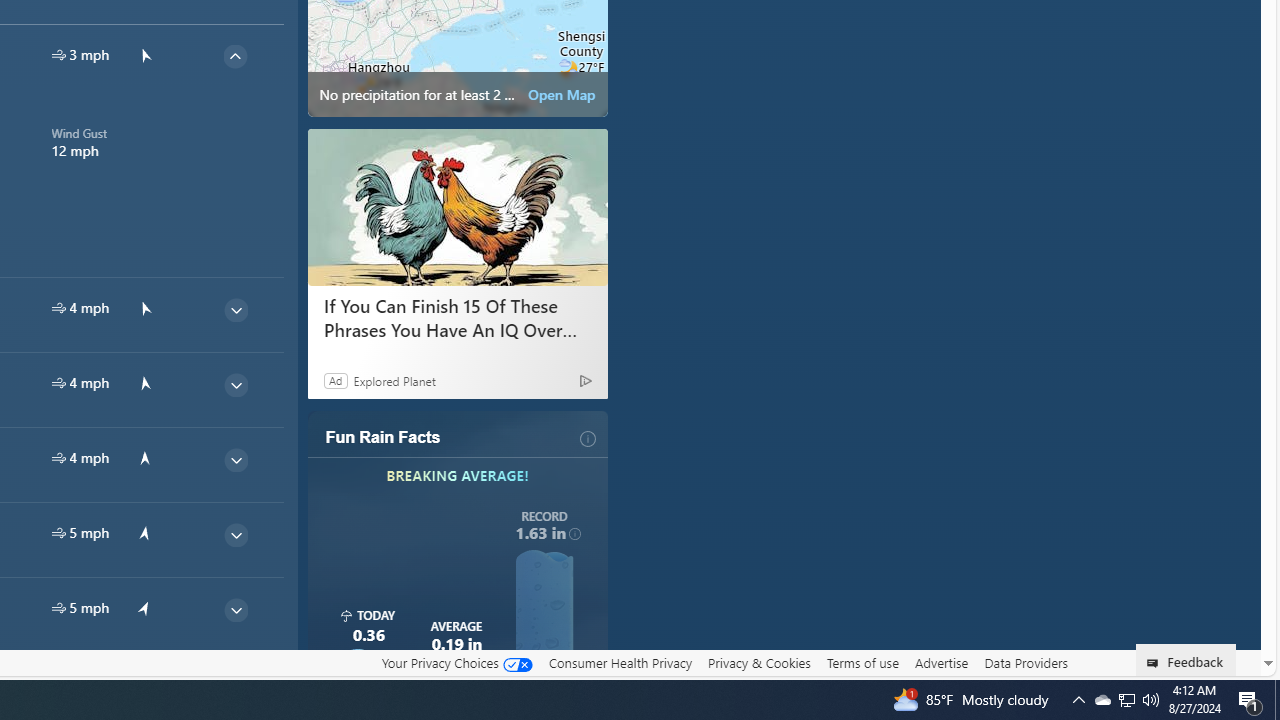 This screenshot has width=1280, height=720. I want to click on common/thinArrow, so click(235, 684).